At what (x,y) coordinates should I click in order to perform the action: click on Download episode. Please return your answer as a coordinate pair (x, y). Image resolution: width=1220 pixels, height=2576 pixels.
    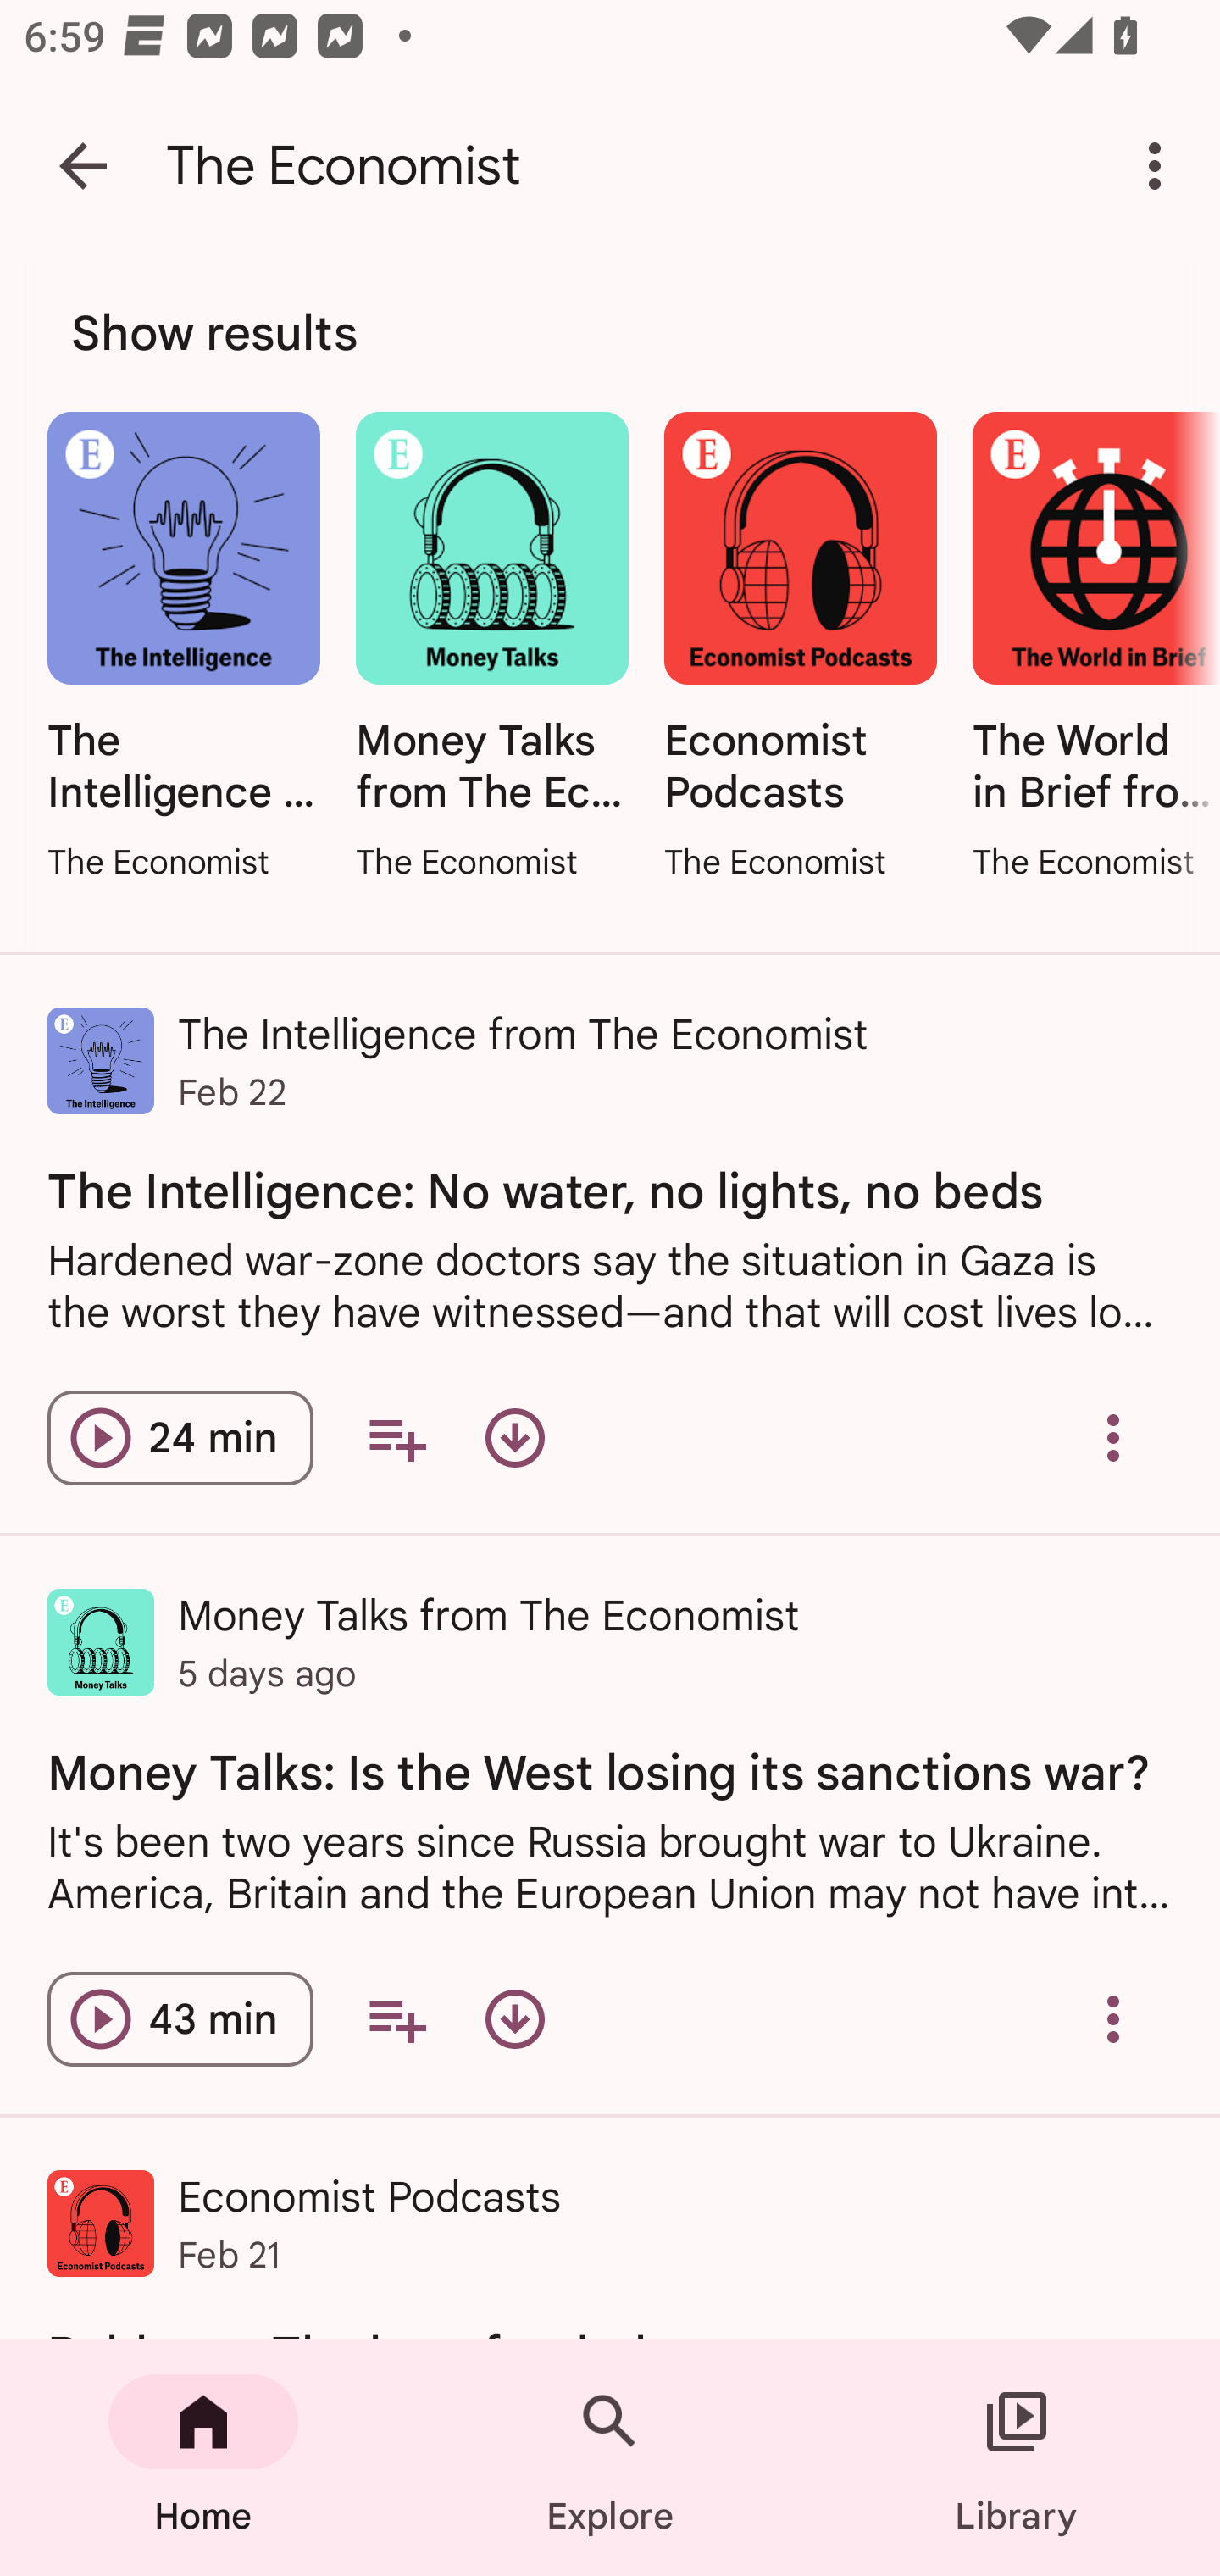
    Looking at the image, I should click on (515, 2019).